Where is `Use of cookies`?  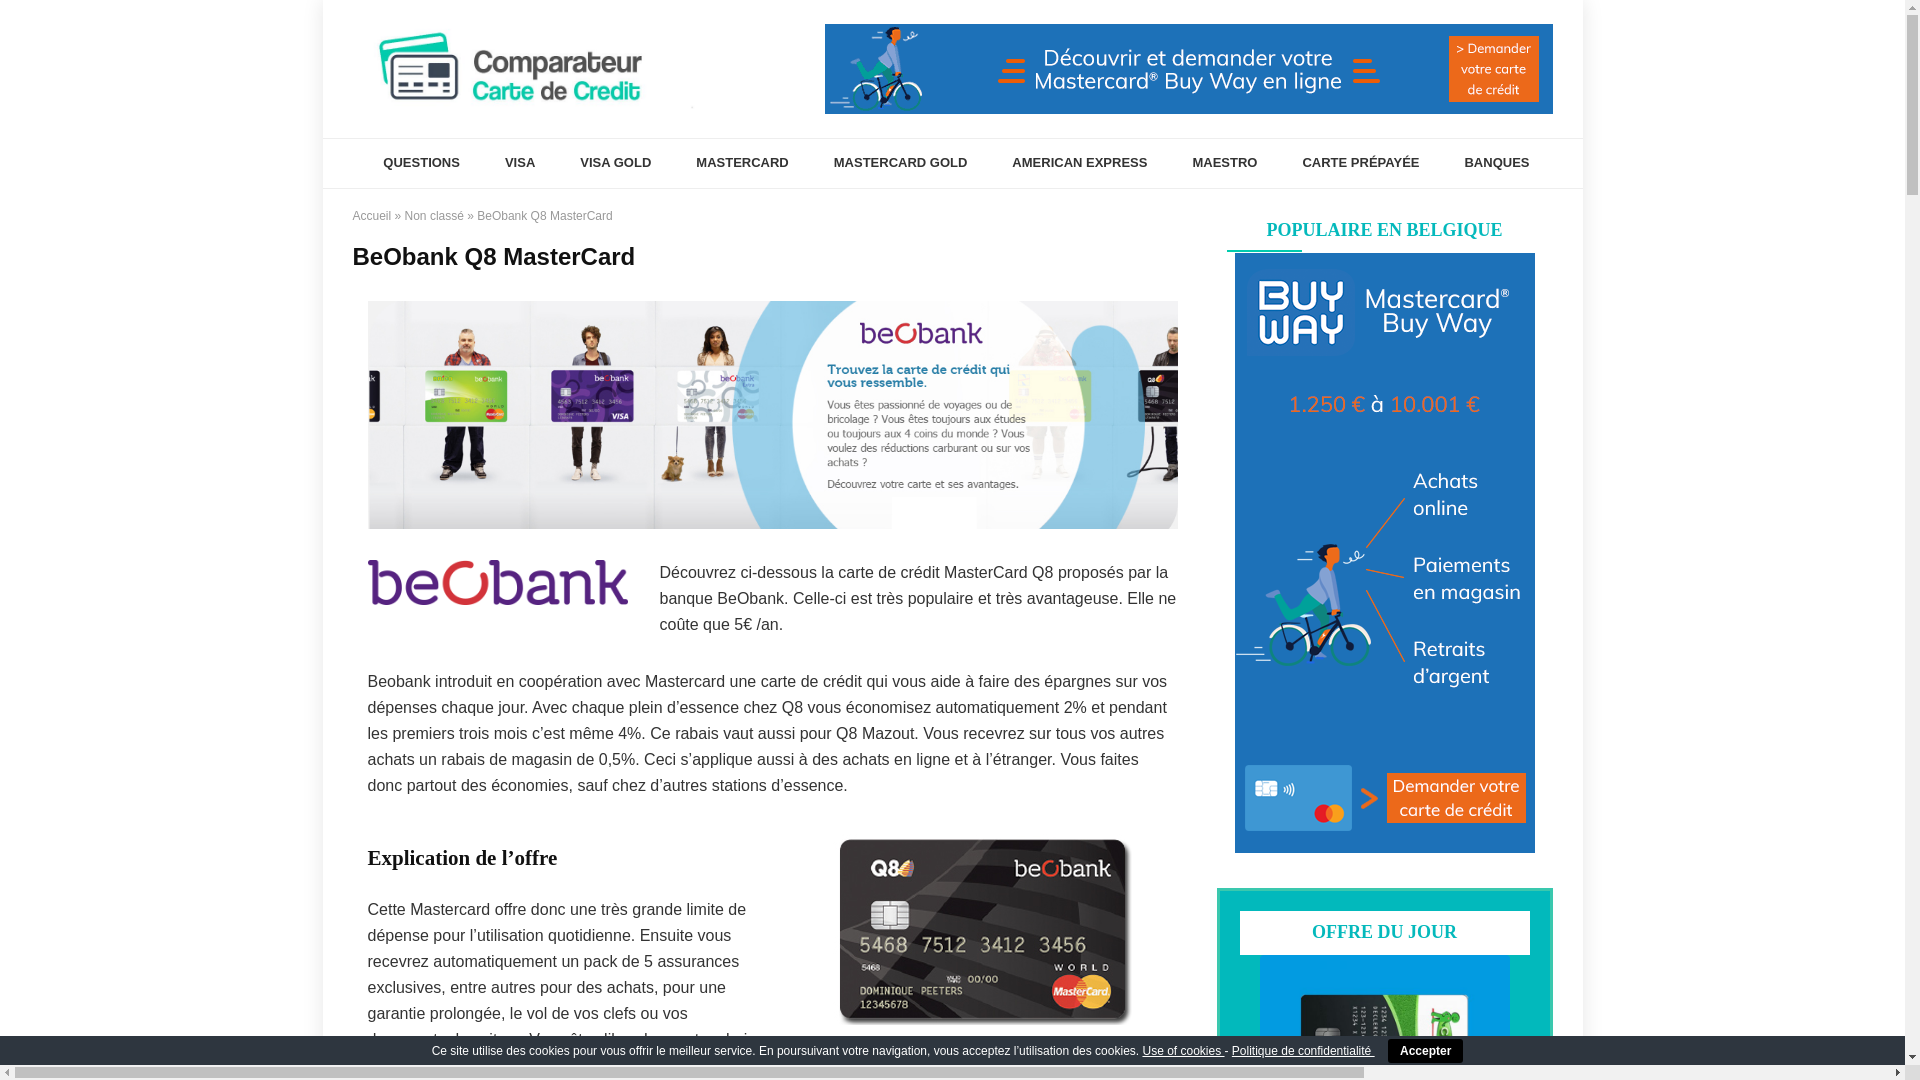 Use of cookies is located at coordinates (1183, 1051).